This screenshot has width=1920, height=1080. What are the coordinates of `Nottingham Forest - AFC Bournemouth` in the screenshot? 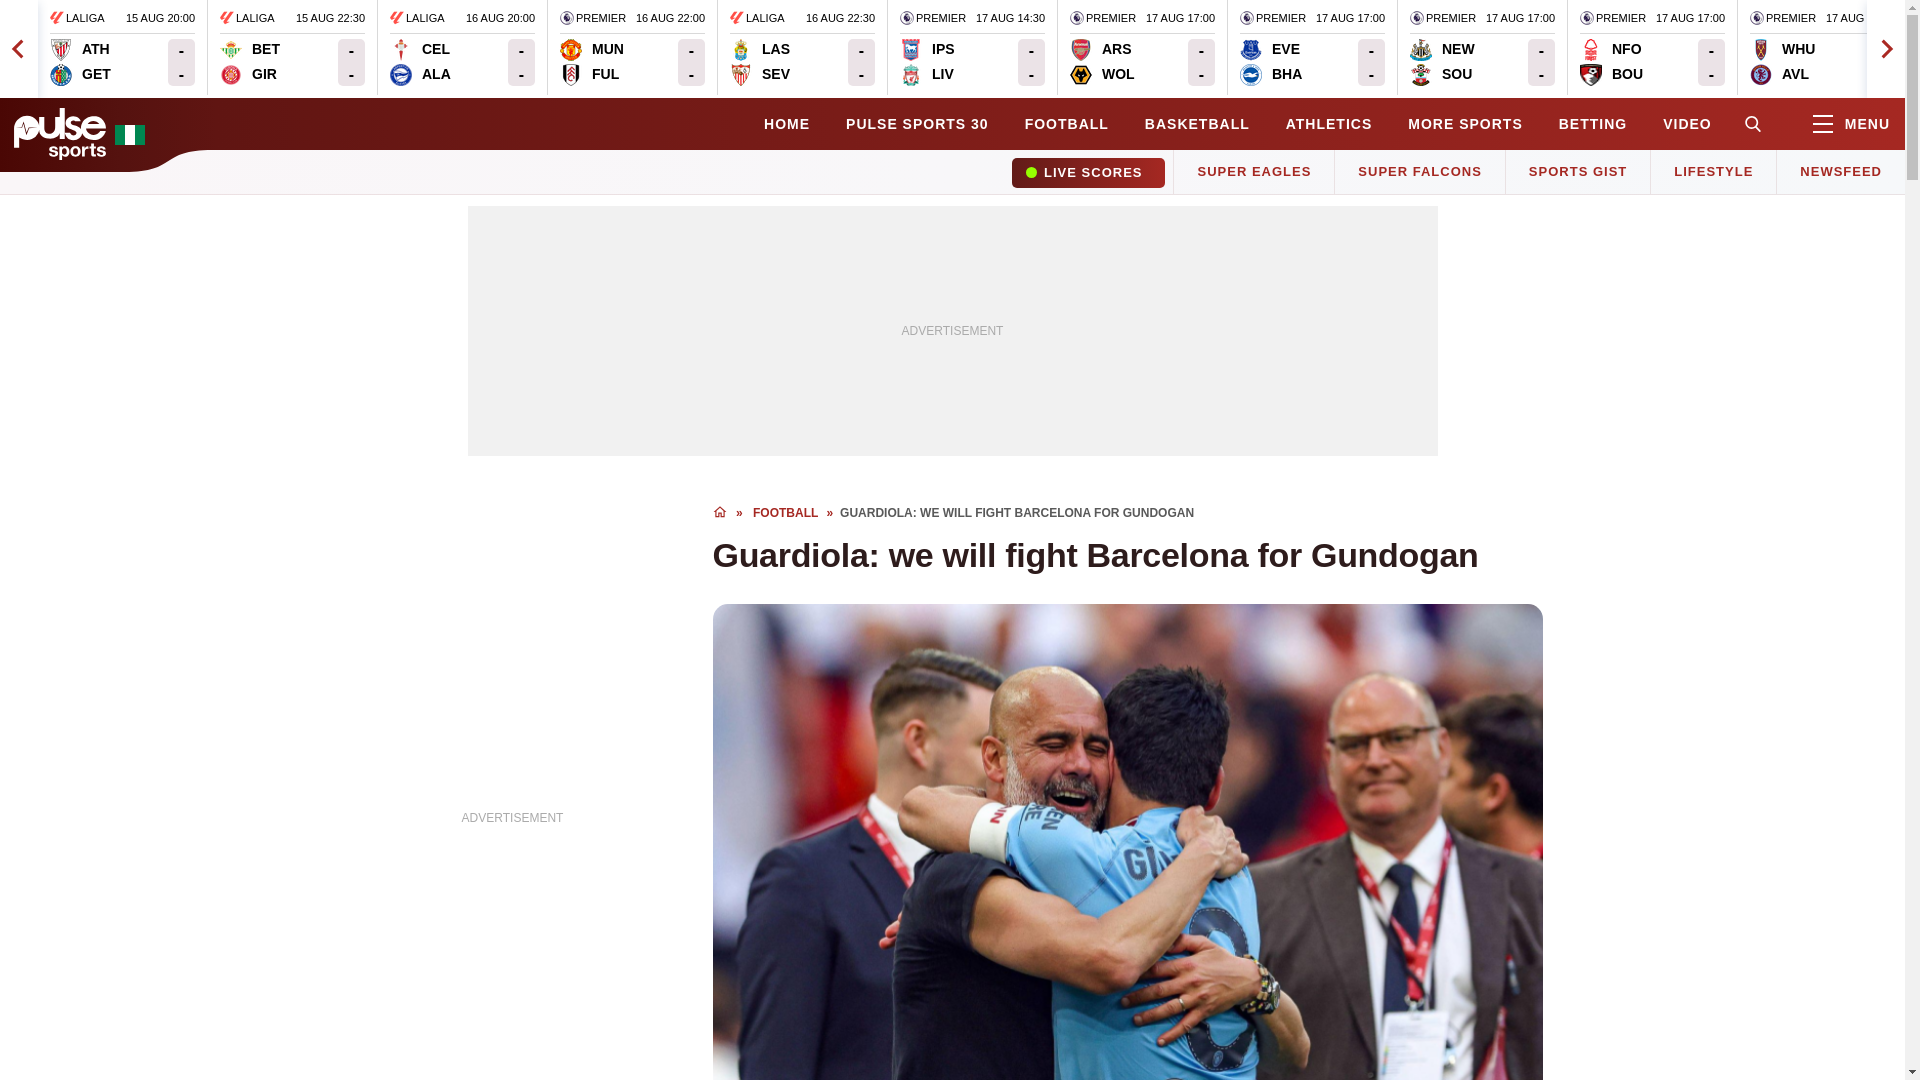 It's located at (80, 62).